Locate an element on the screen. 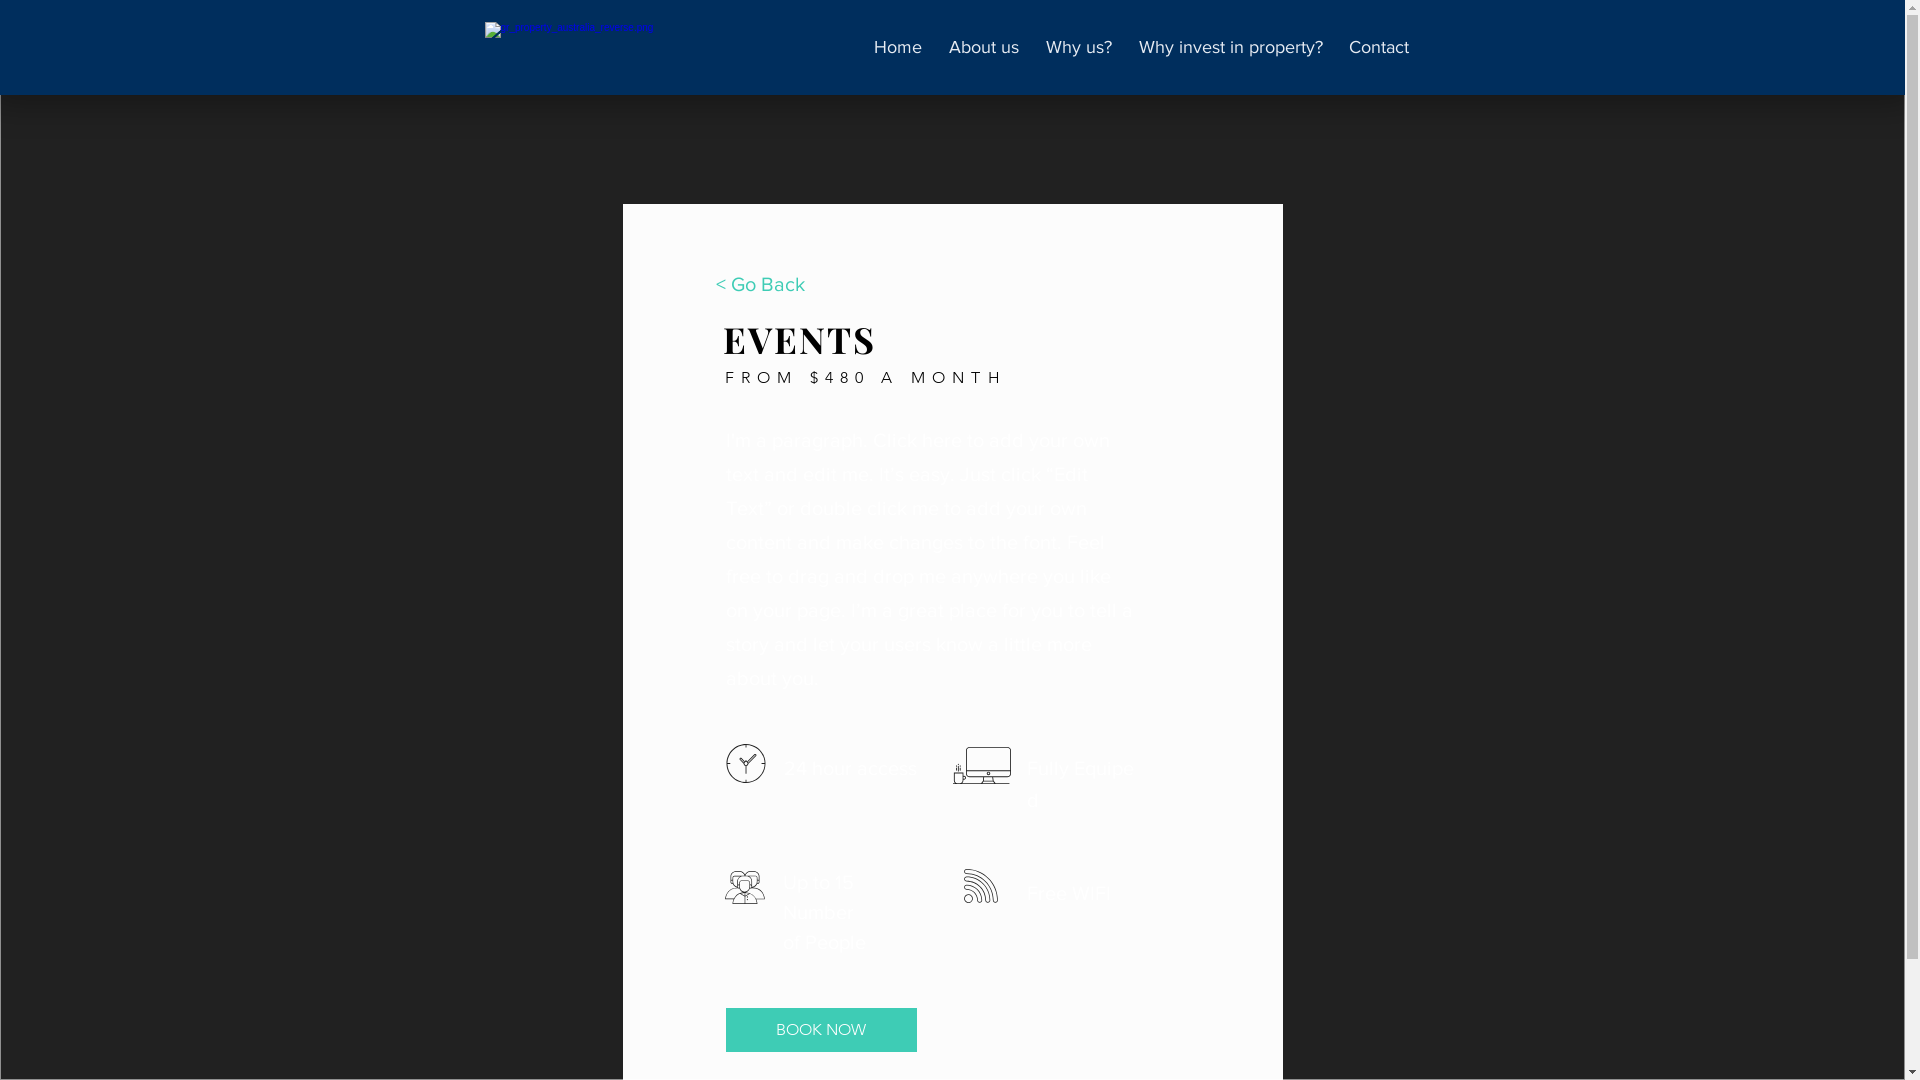  About us is located at coordinates (980, 48).